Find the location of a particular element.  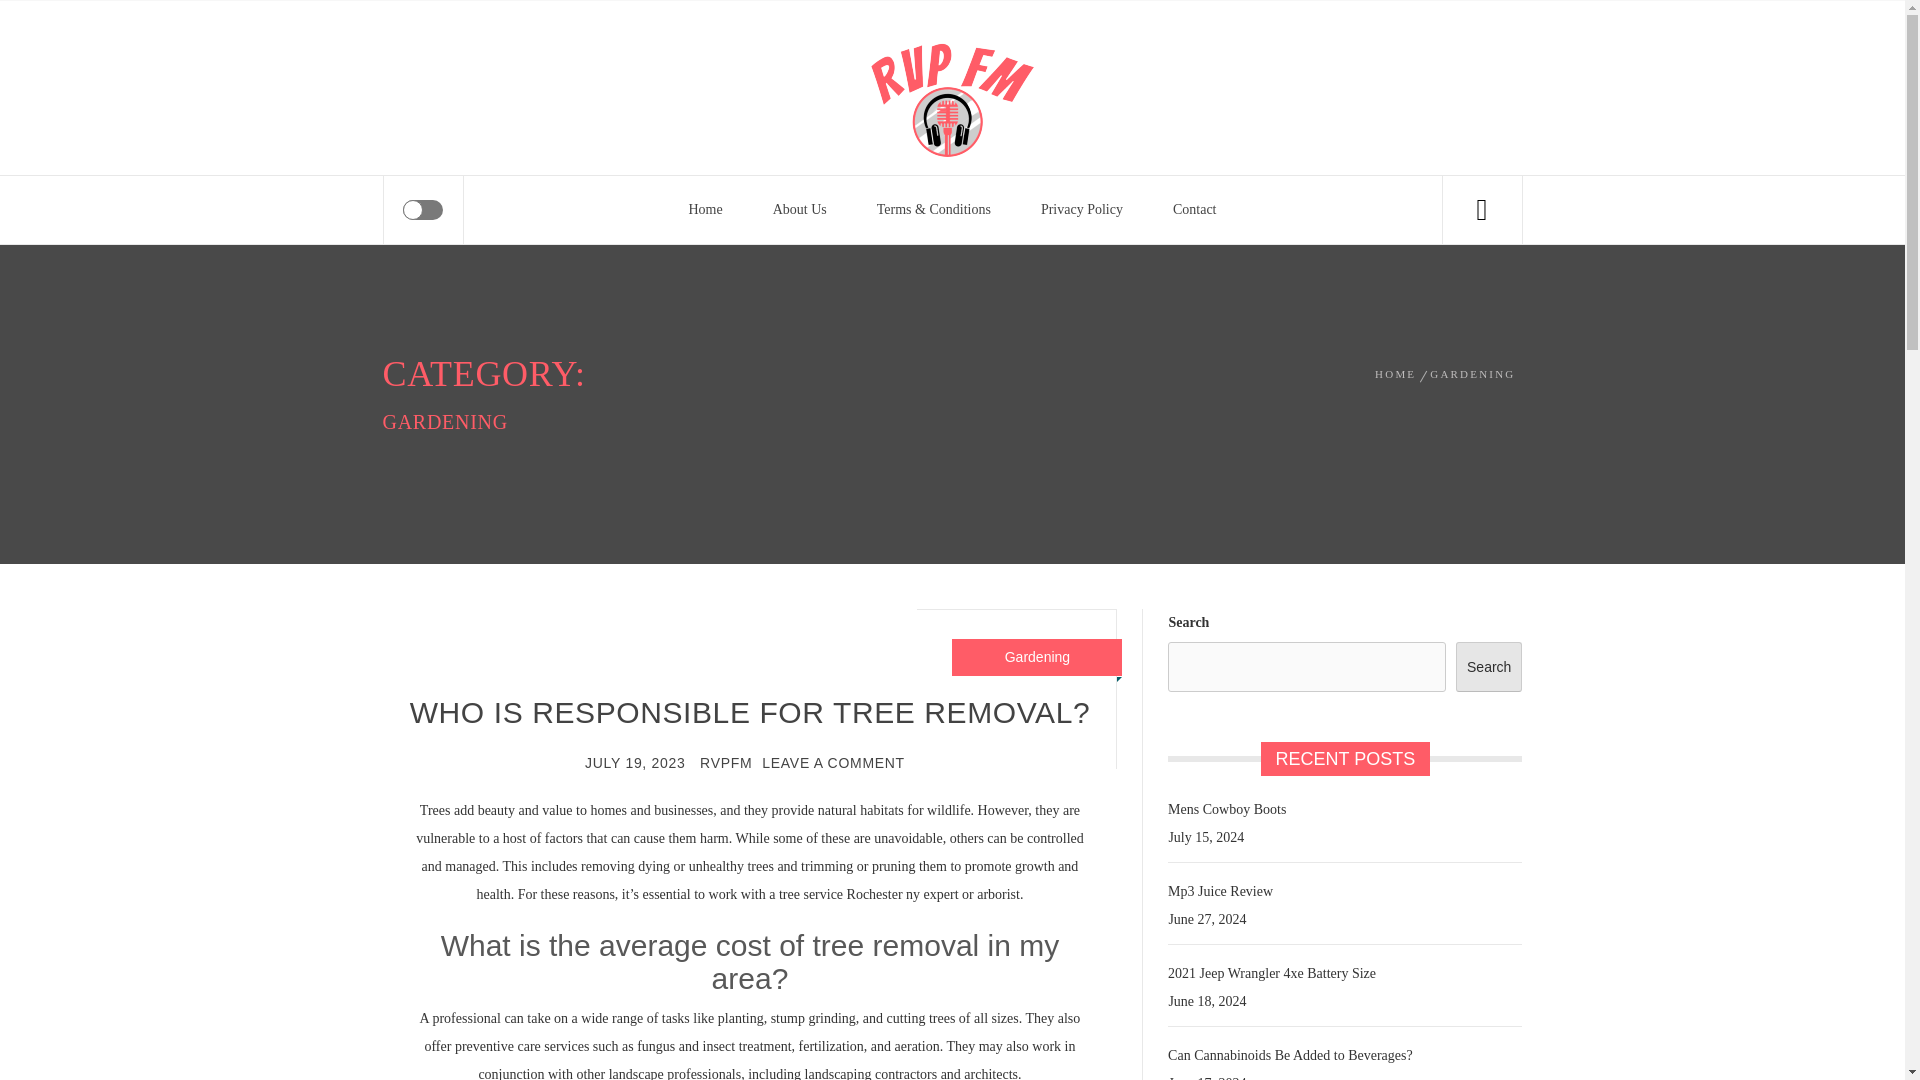

Home is located at coordinates (704, 210).